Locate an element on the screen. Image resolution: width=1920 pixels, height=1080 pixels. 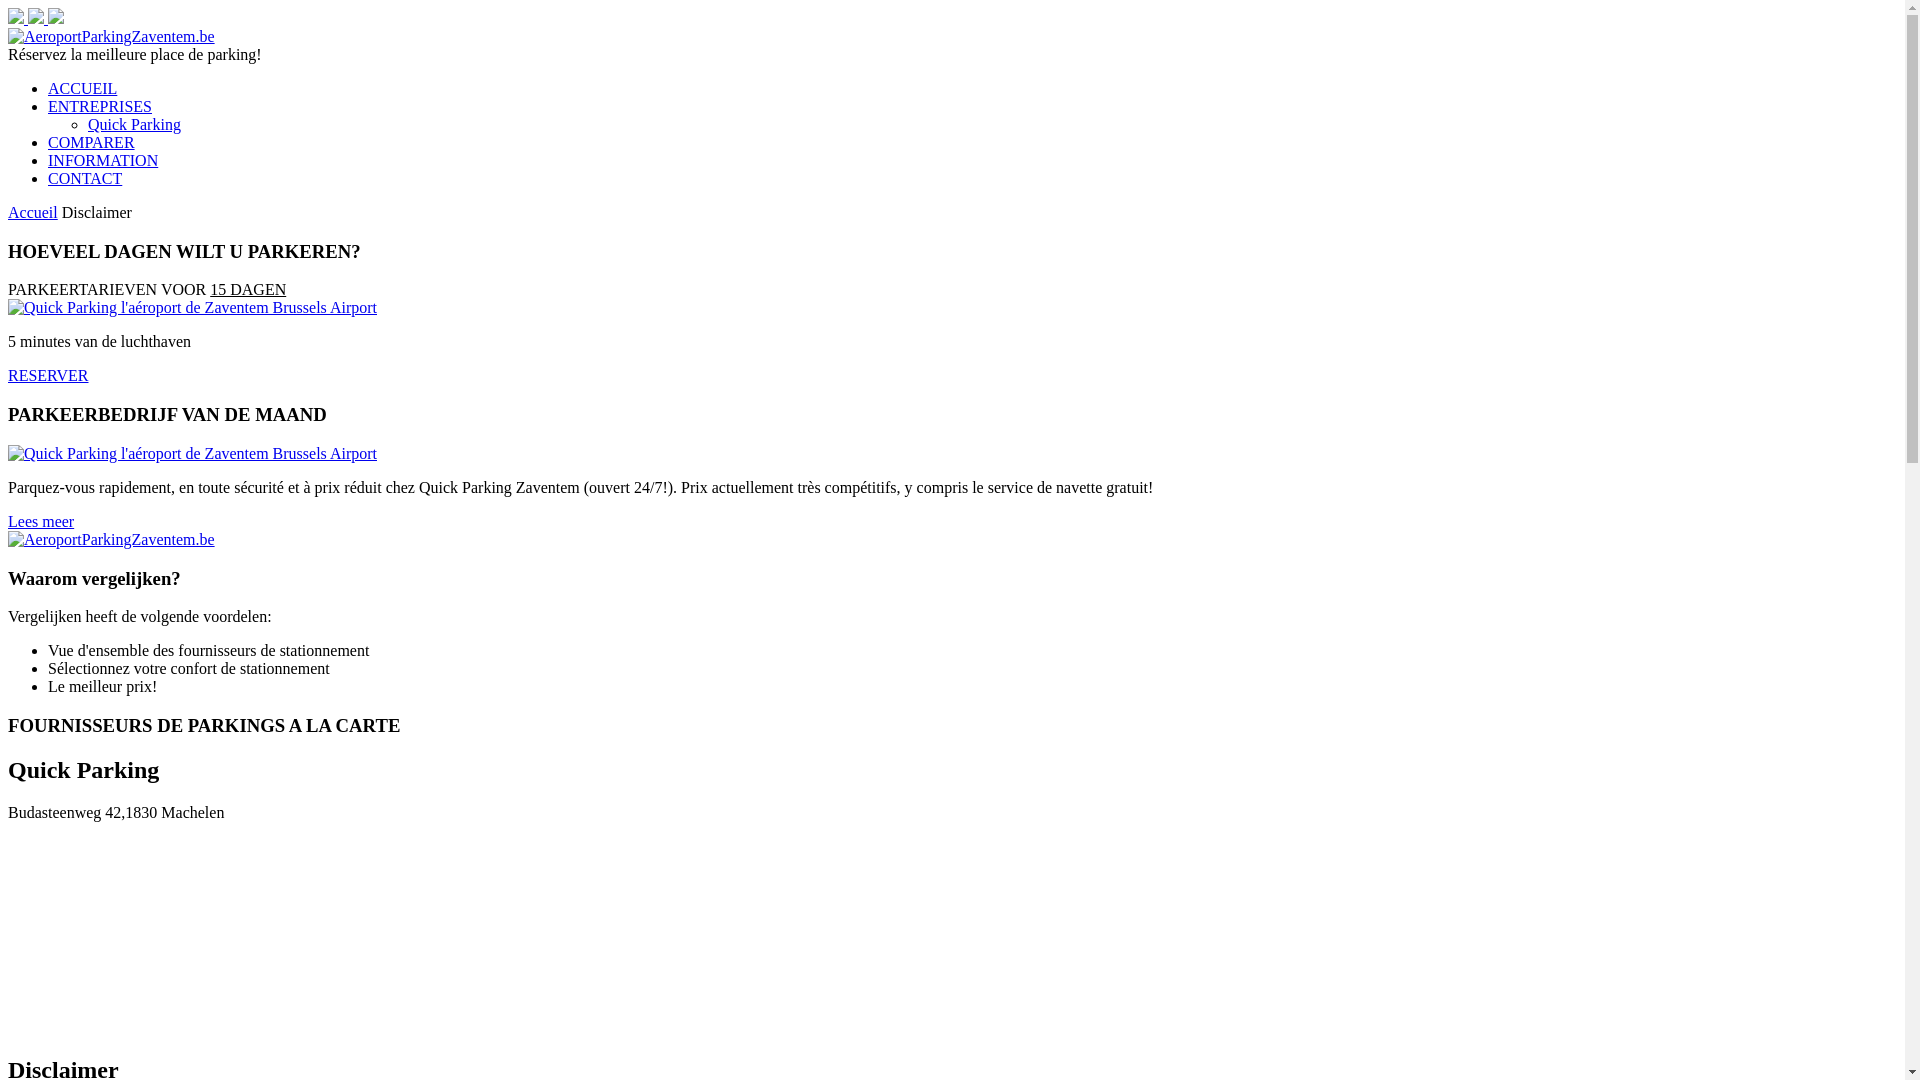
Lees meer is located at coordinates (41, 522).